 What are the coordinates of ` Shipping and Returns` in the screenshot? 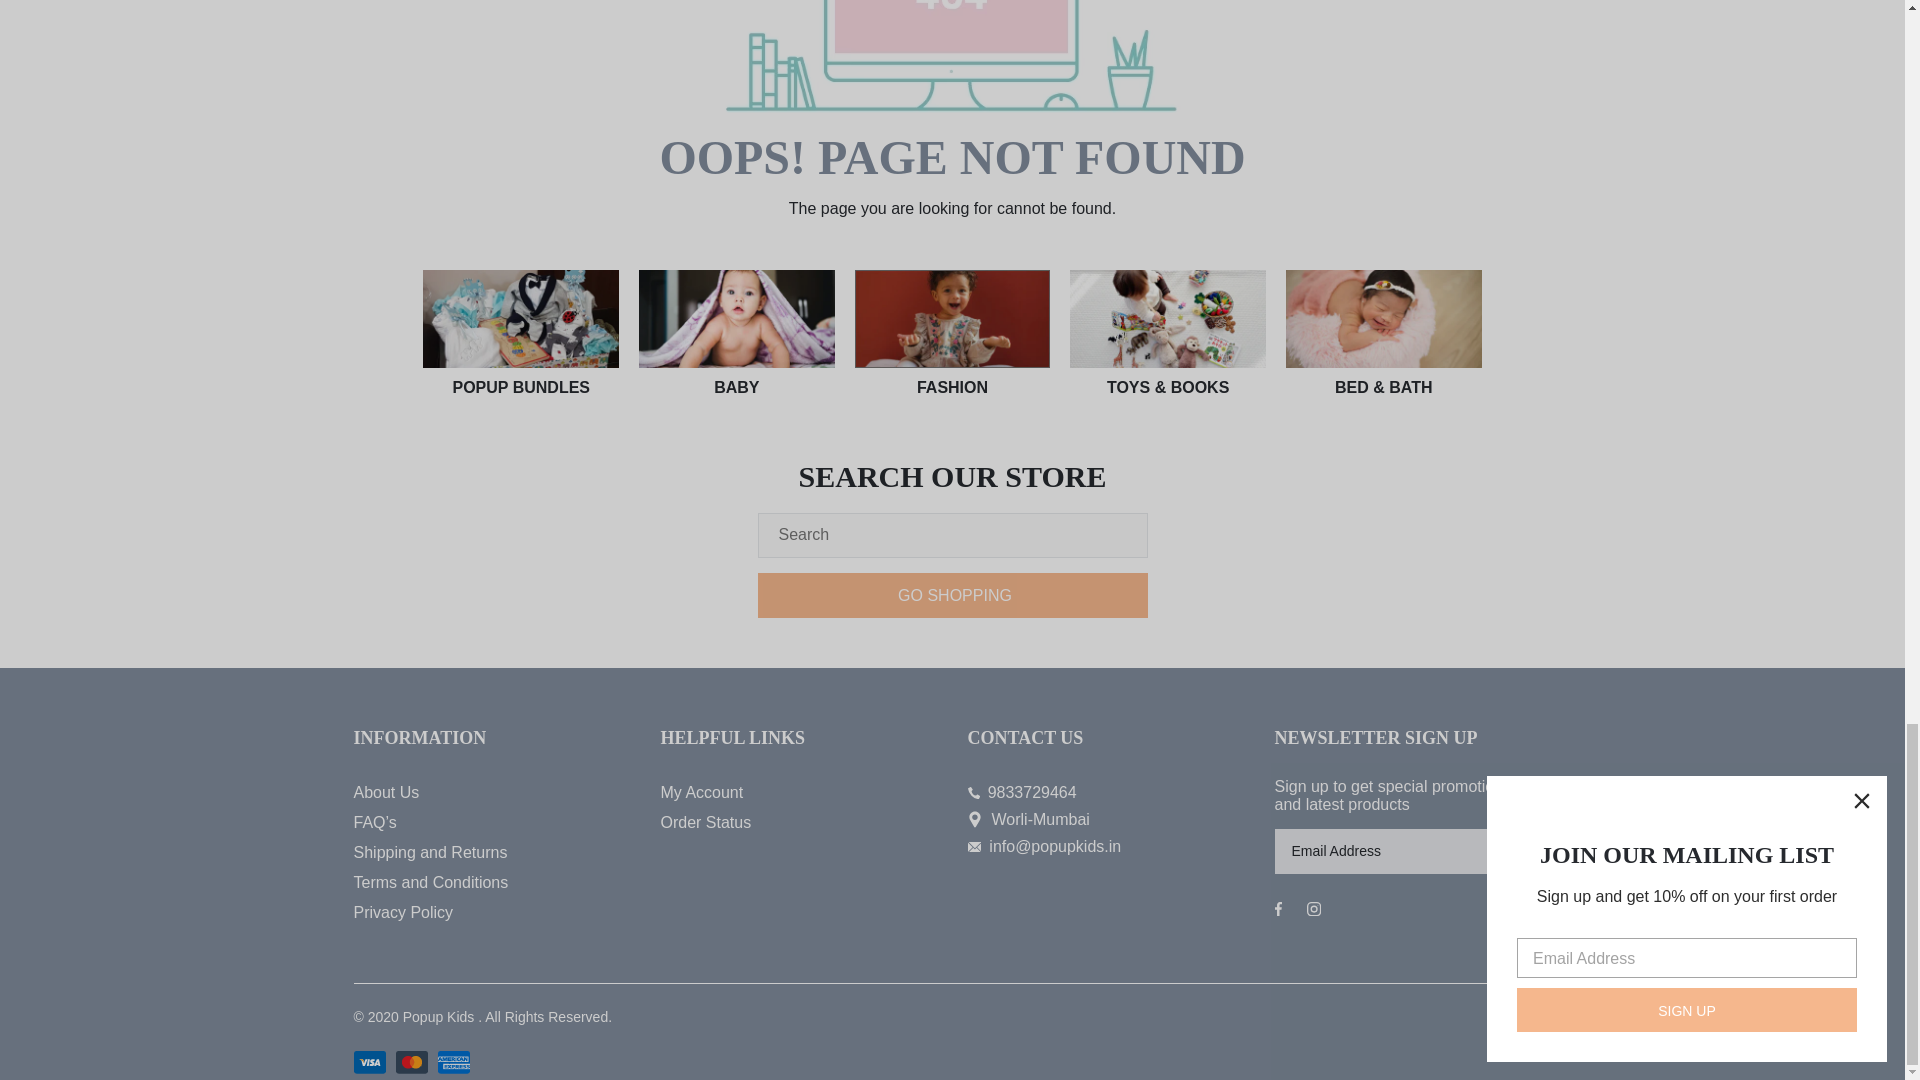 It's located at (492, 853).